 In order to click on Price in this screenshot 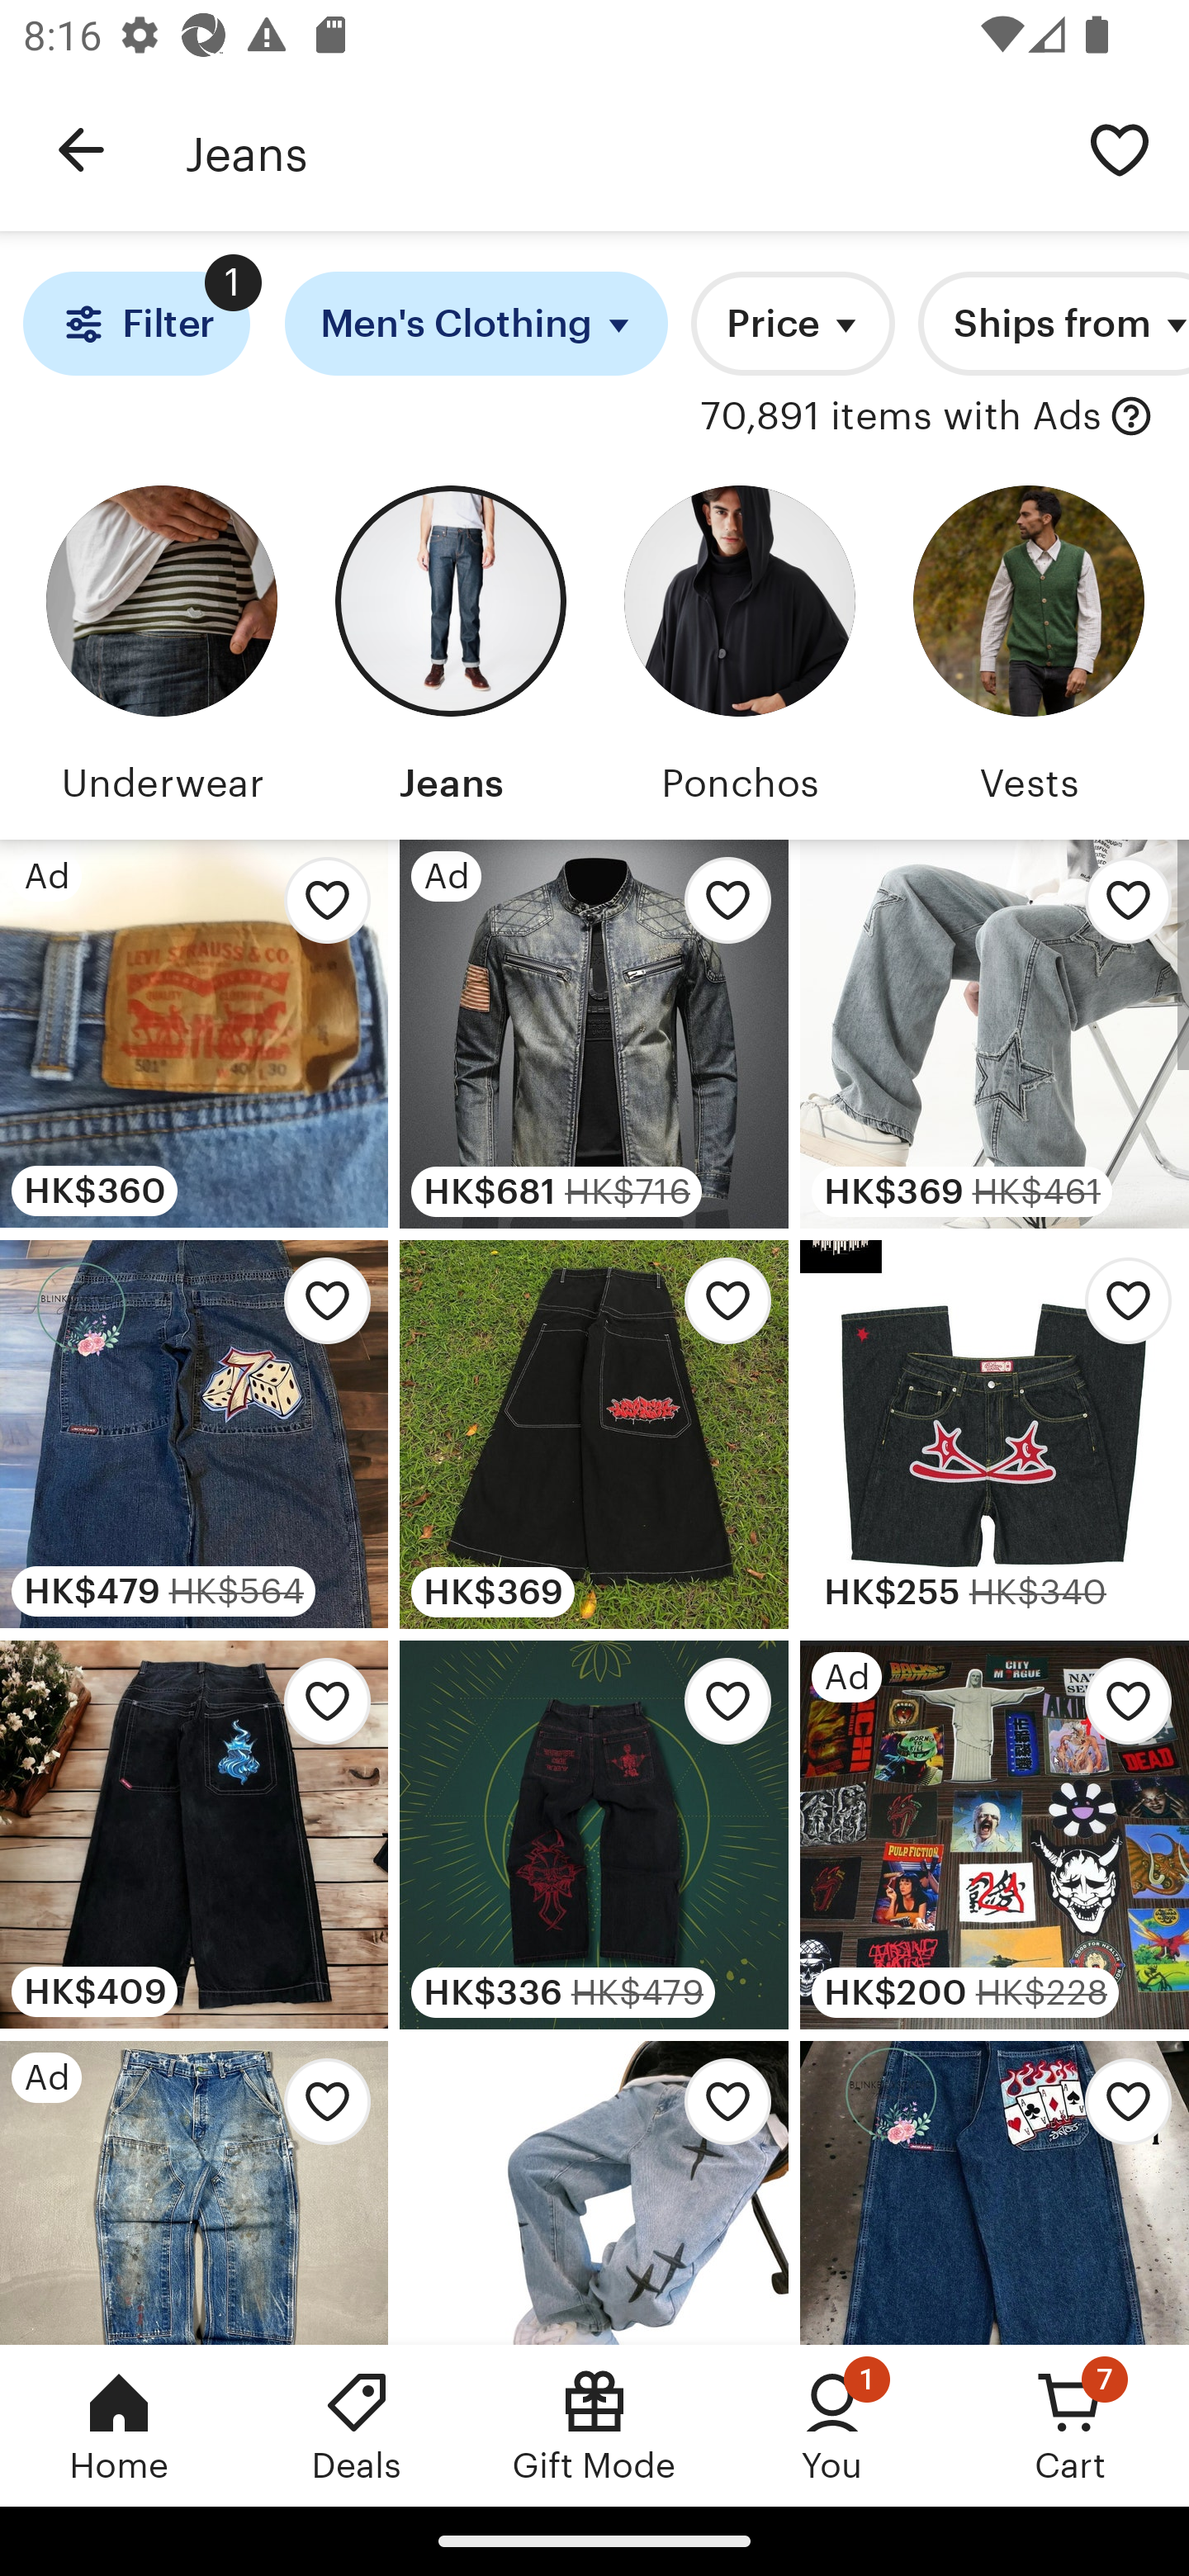, I will do `click(793, 324)`.